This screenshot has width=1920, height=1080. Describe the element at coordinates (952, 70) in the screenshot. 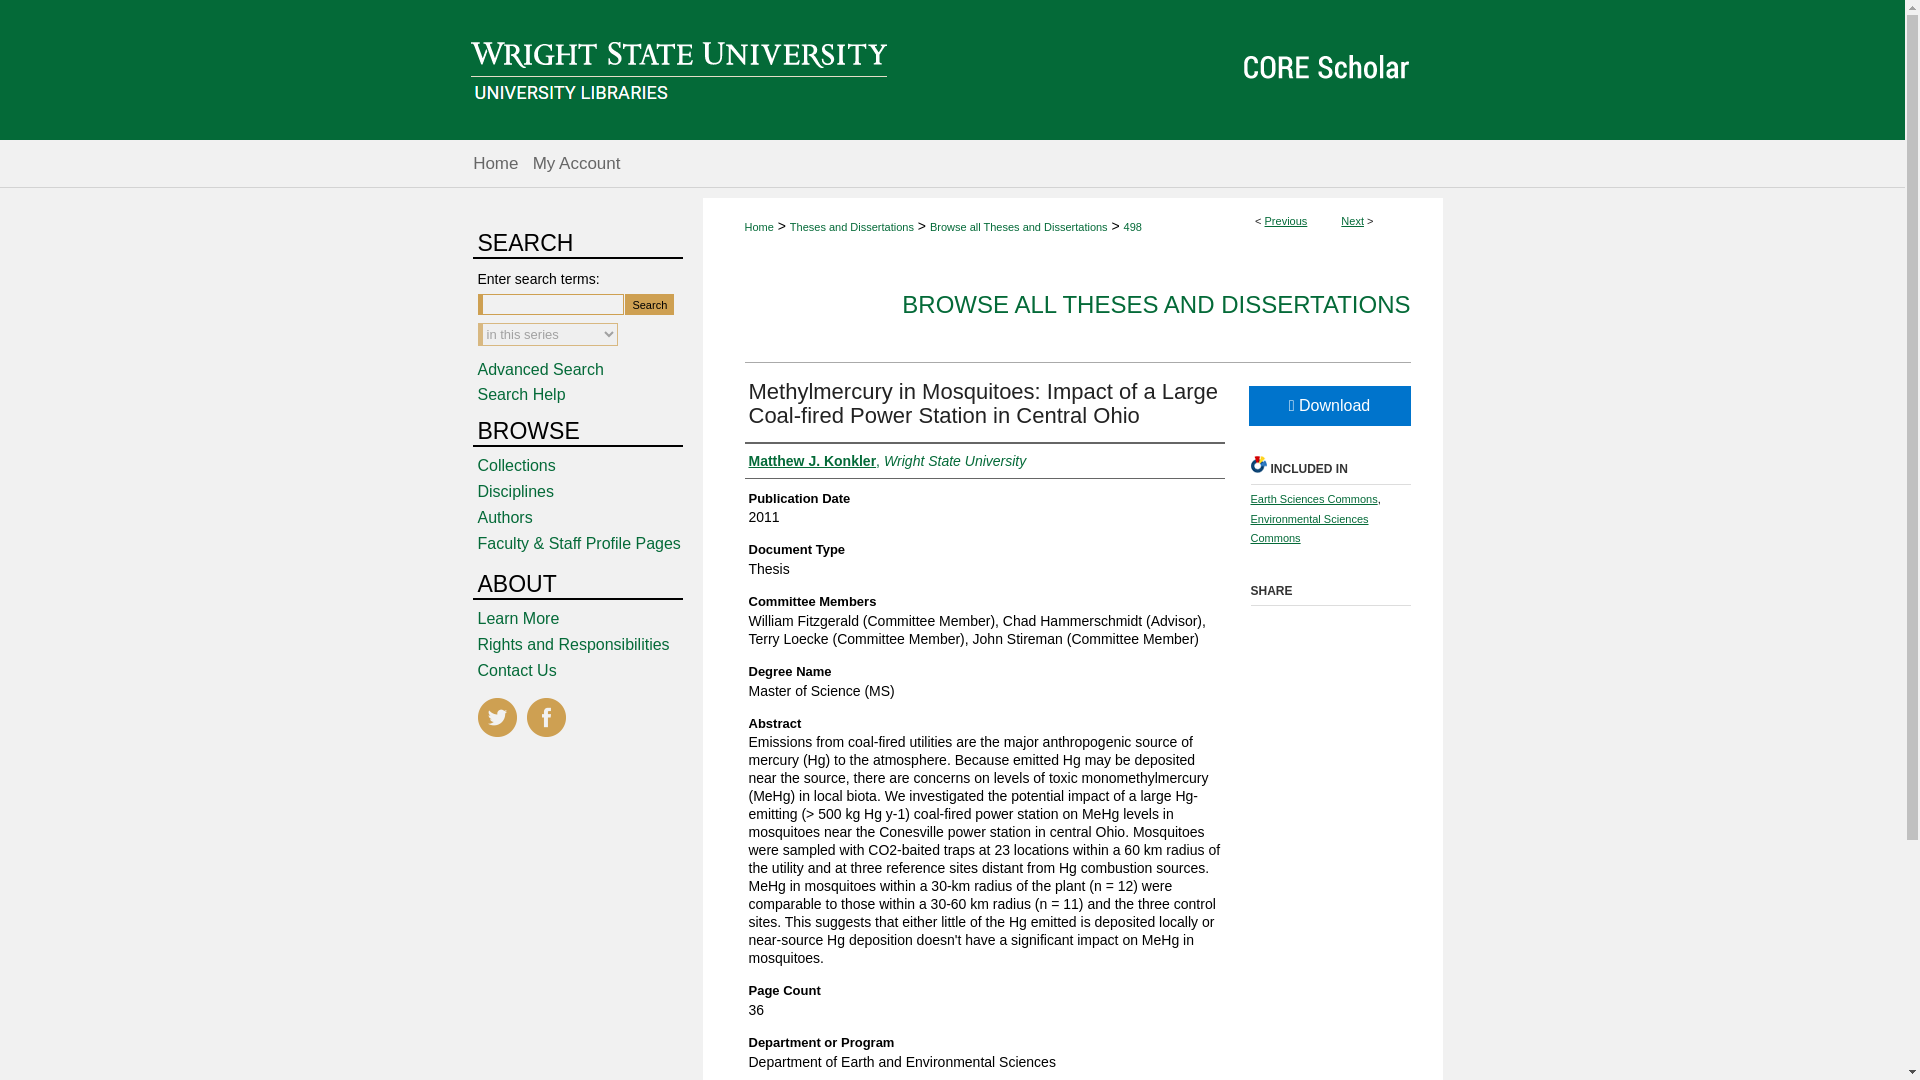

I see `CORE Scholar` at that location.